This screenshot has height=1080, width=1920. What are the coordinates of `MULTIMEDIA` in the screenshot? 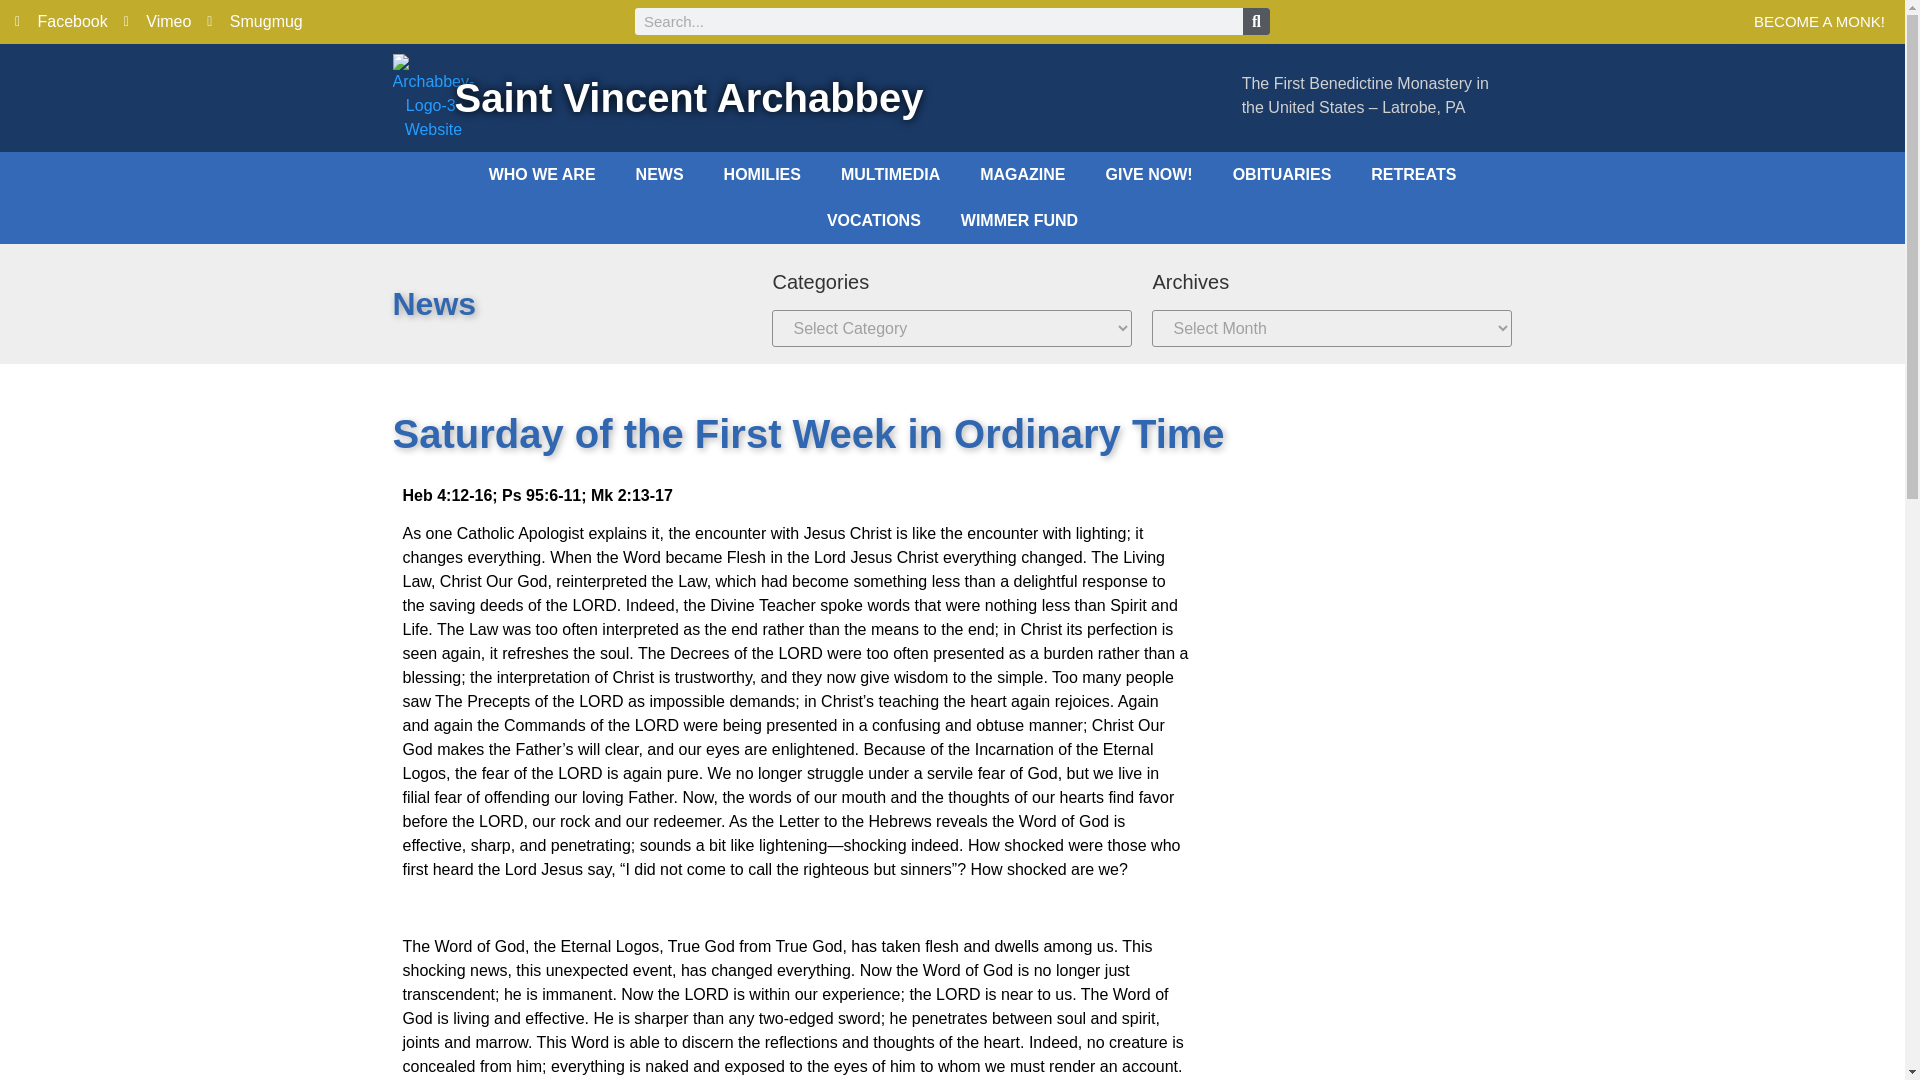 It's located at (890, 174).